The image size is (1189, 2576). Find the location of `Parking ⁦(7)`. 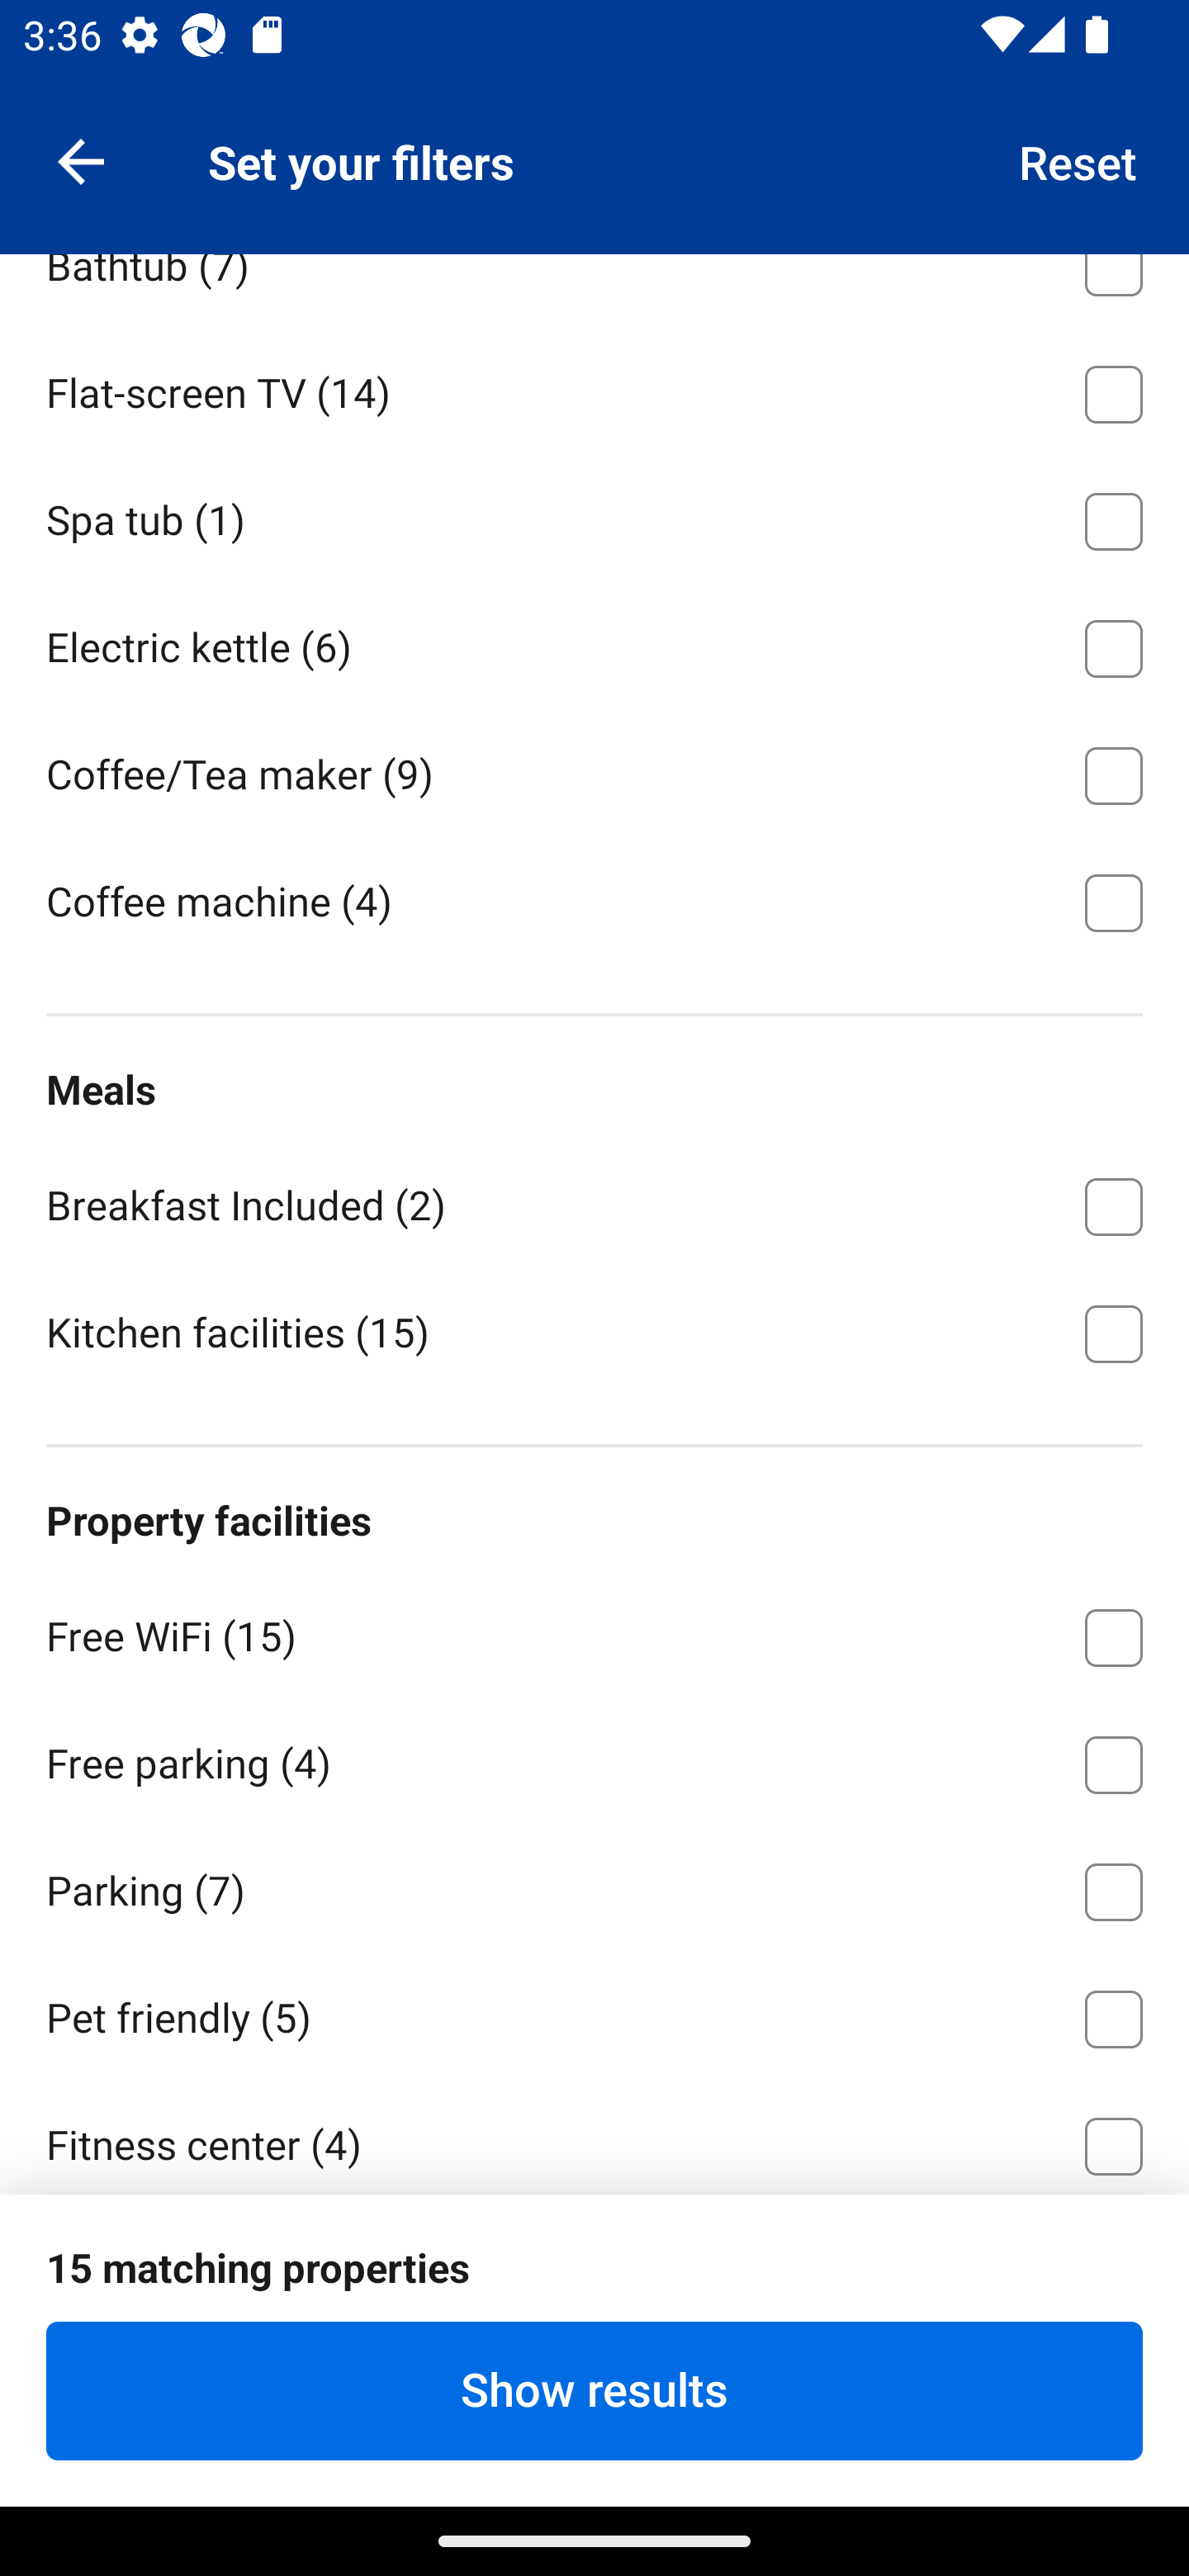

Parking ⁦(7) is located at coordinates (594, 1886).